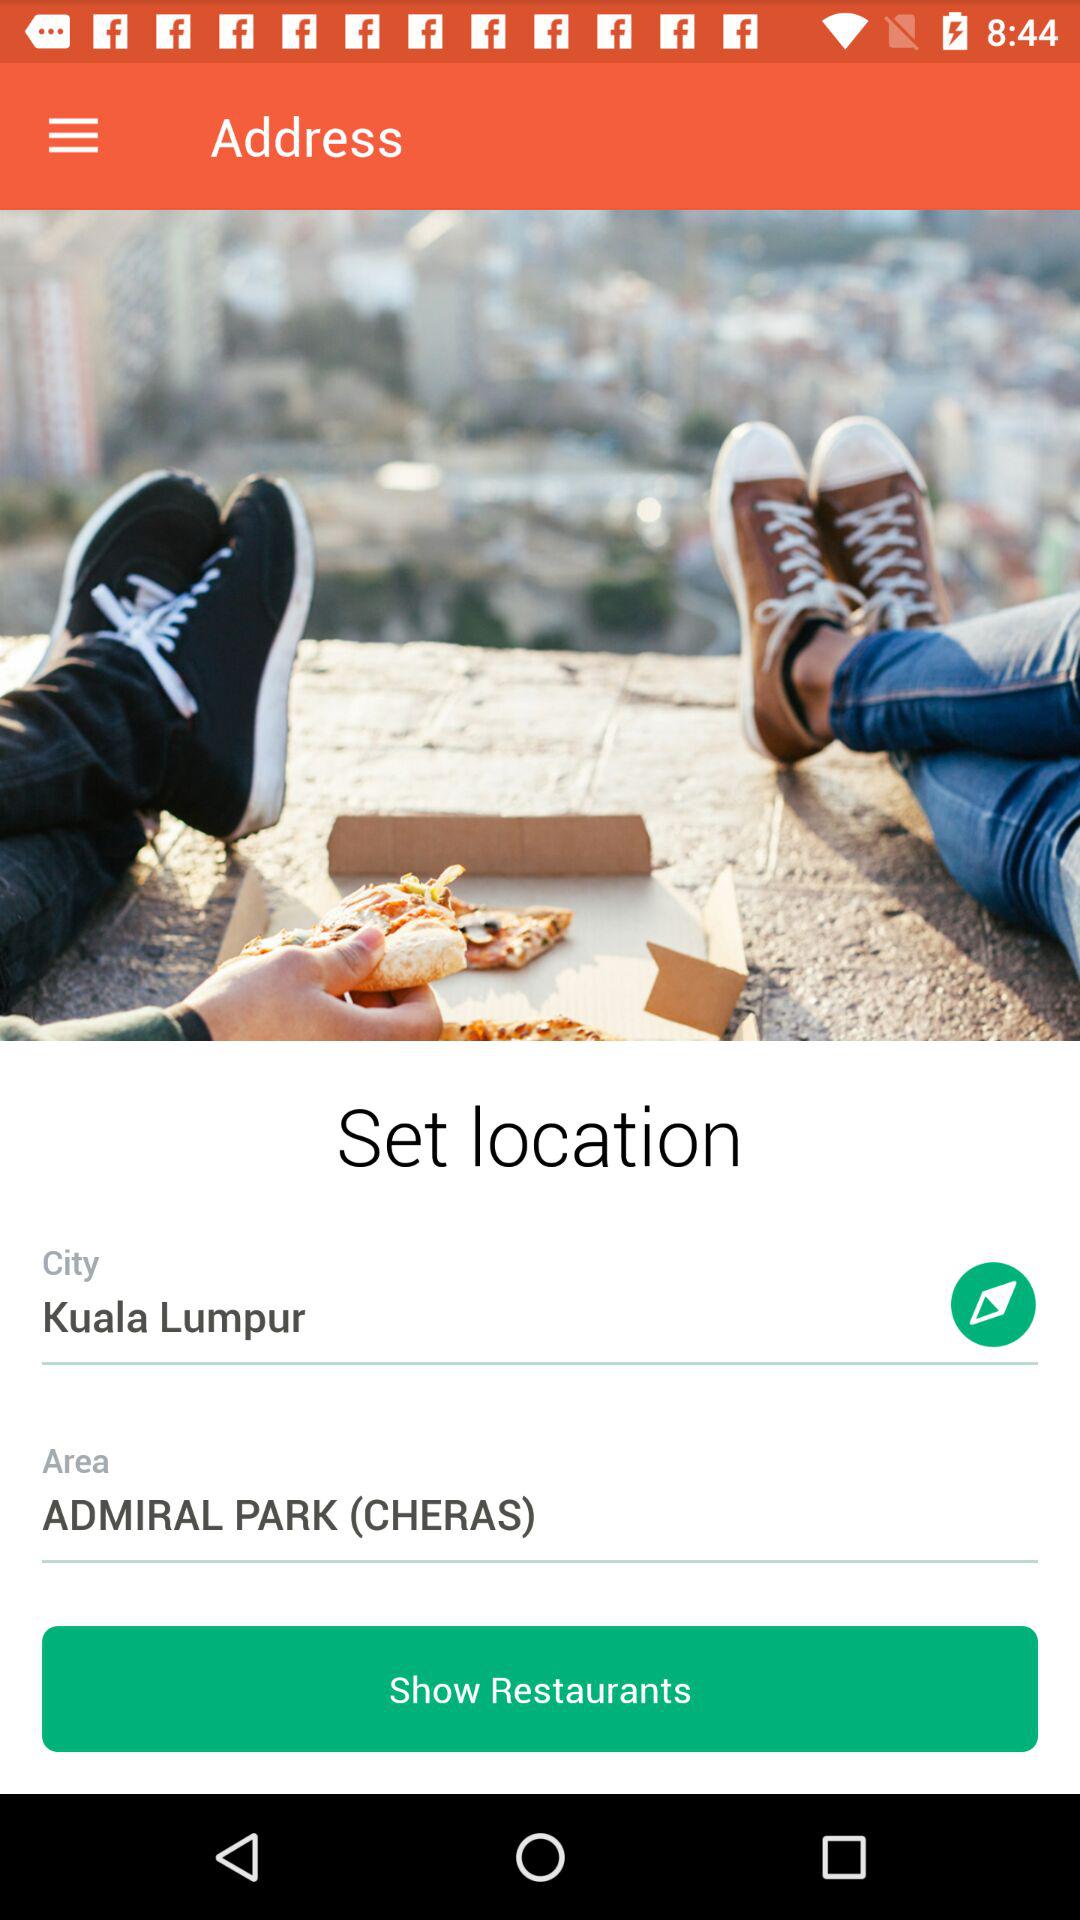 This screenshot has height=1920, width=1080. What do you see at coordinates (540, 1689) in the screenshot?
I see `jump to show restaurants icon` at bounding box center [540, 1689].